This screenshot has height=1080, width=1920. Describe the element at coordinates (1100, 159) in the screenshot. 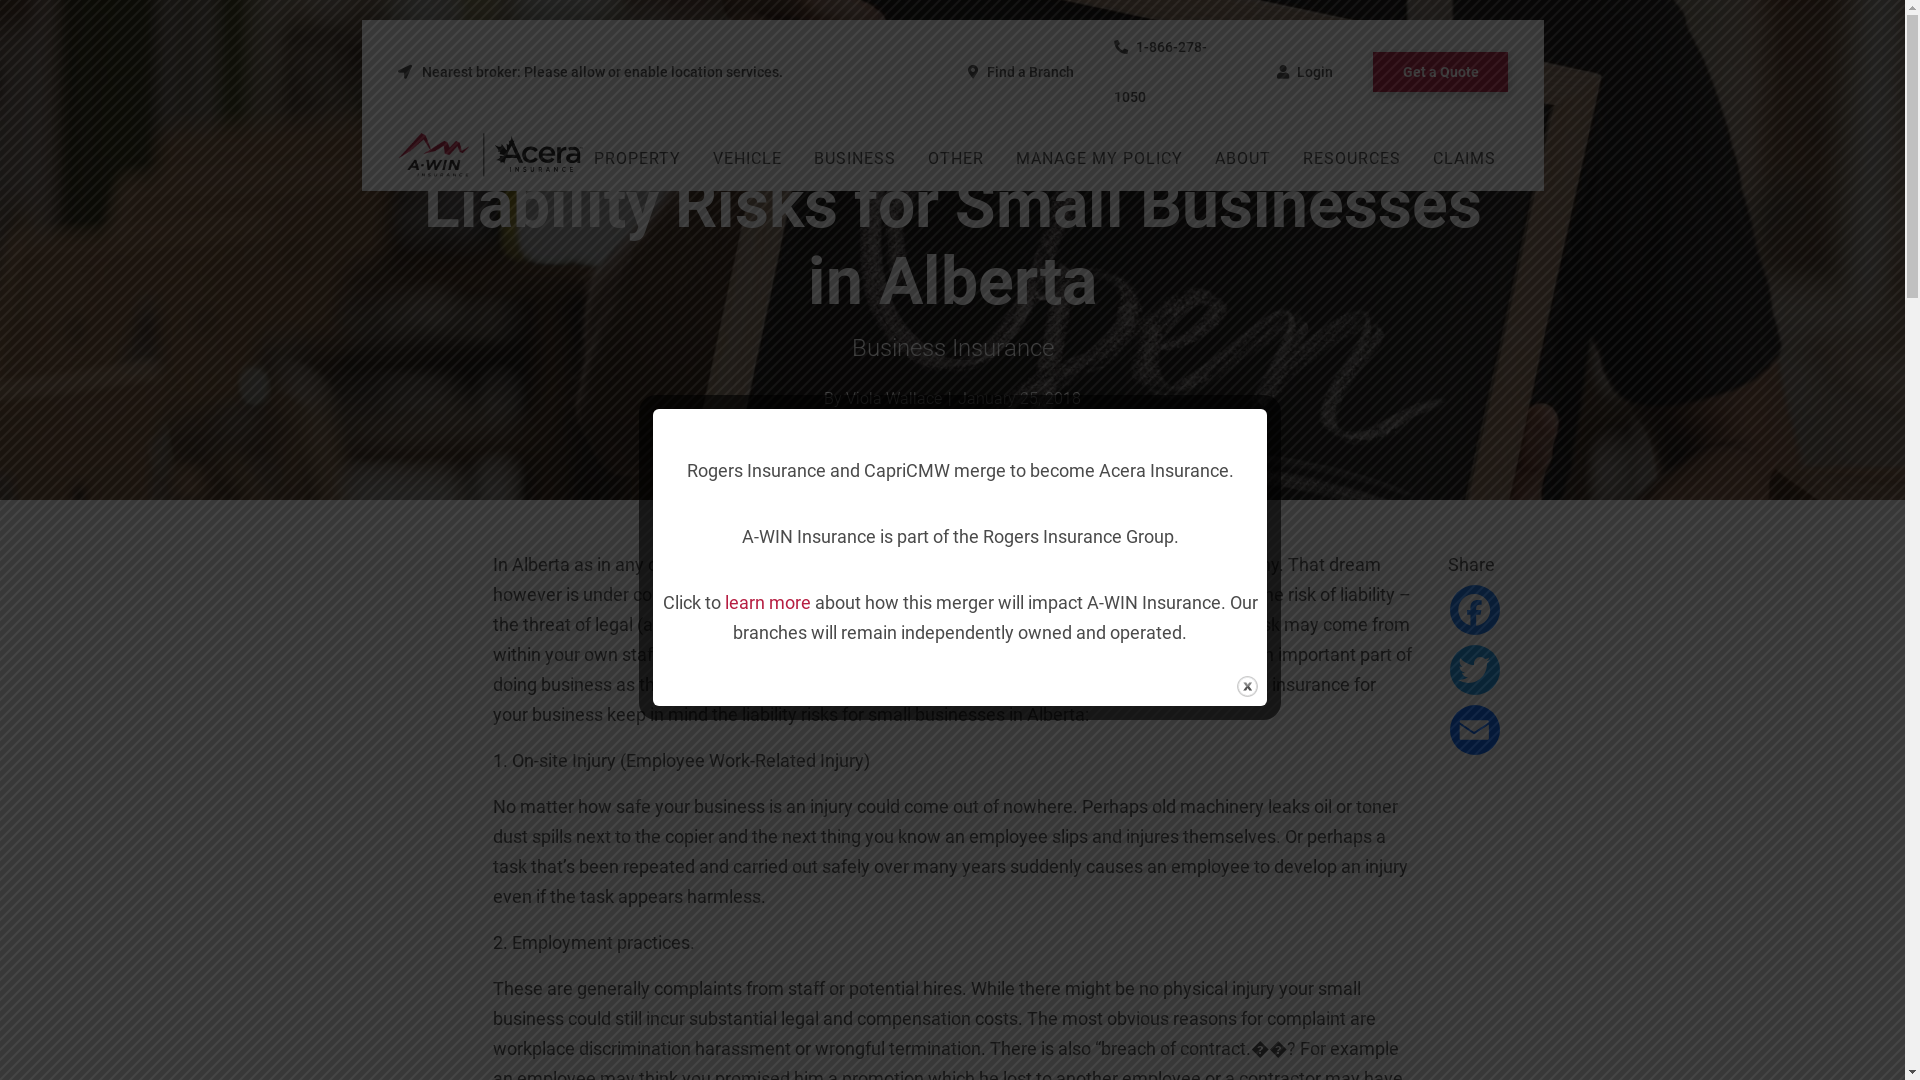

I see `MANAGE MY POLICY` at that location.